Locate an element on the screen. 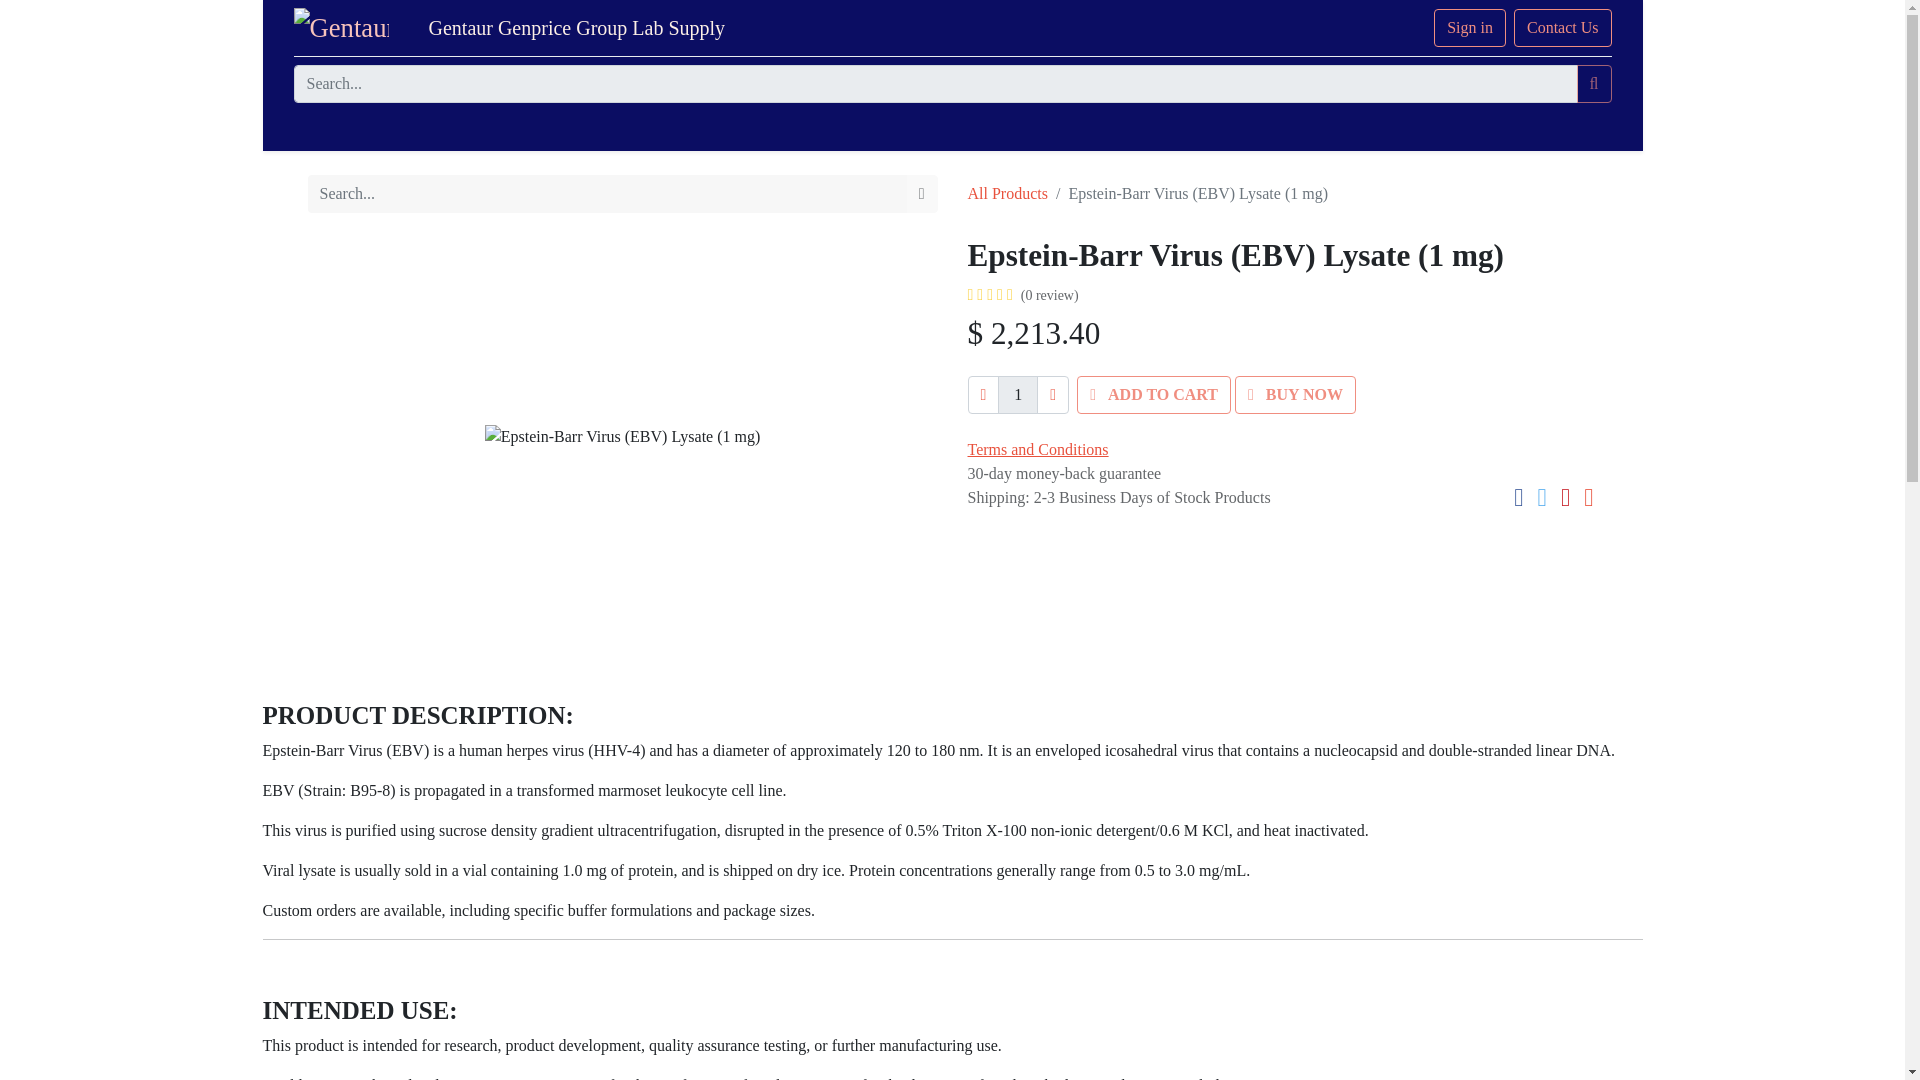 This screenshot has height=1080, width=1920. Terms and Conditions is located at coordinates (1038, 448).